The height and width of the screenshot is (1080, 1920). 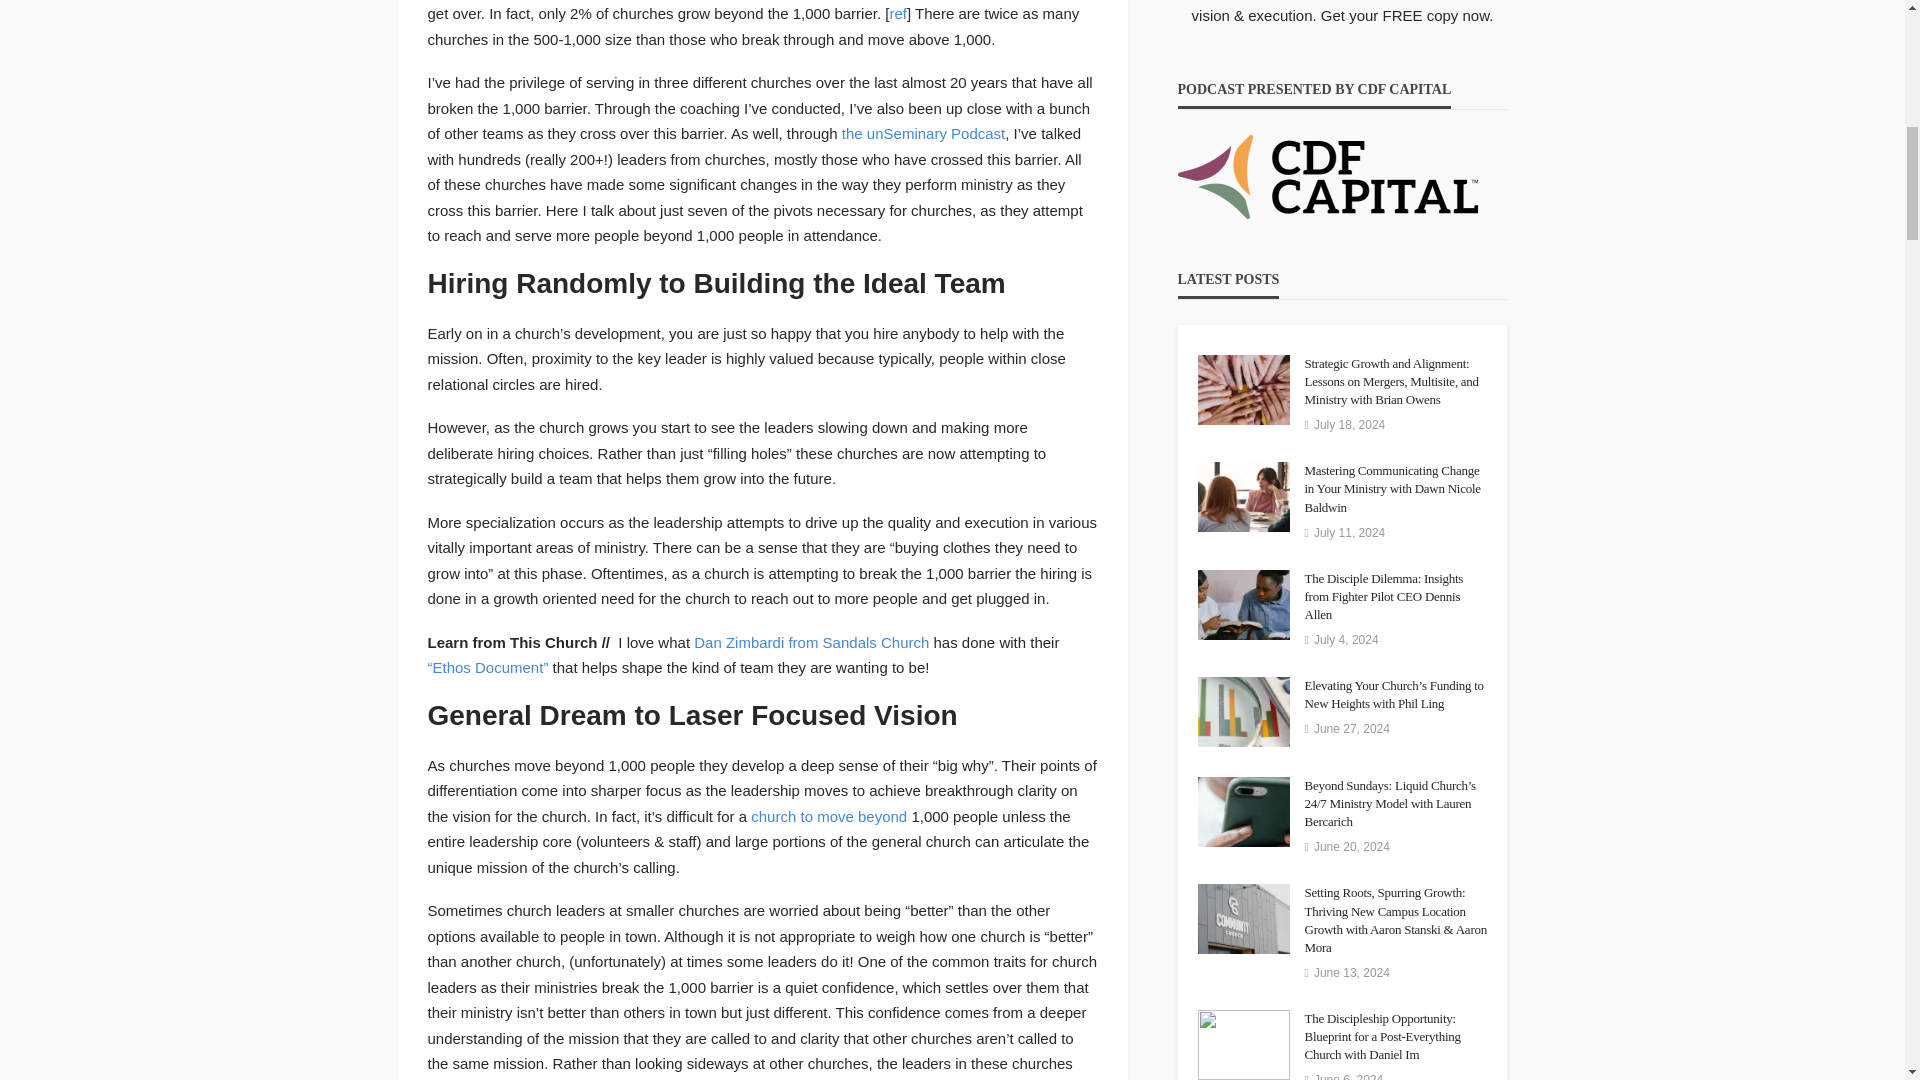 What do you see at coordinates (897, 13) in the screenshot?
I see `ref` at bounding box center [897, 13].